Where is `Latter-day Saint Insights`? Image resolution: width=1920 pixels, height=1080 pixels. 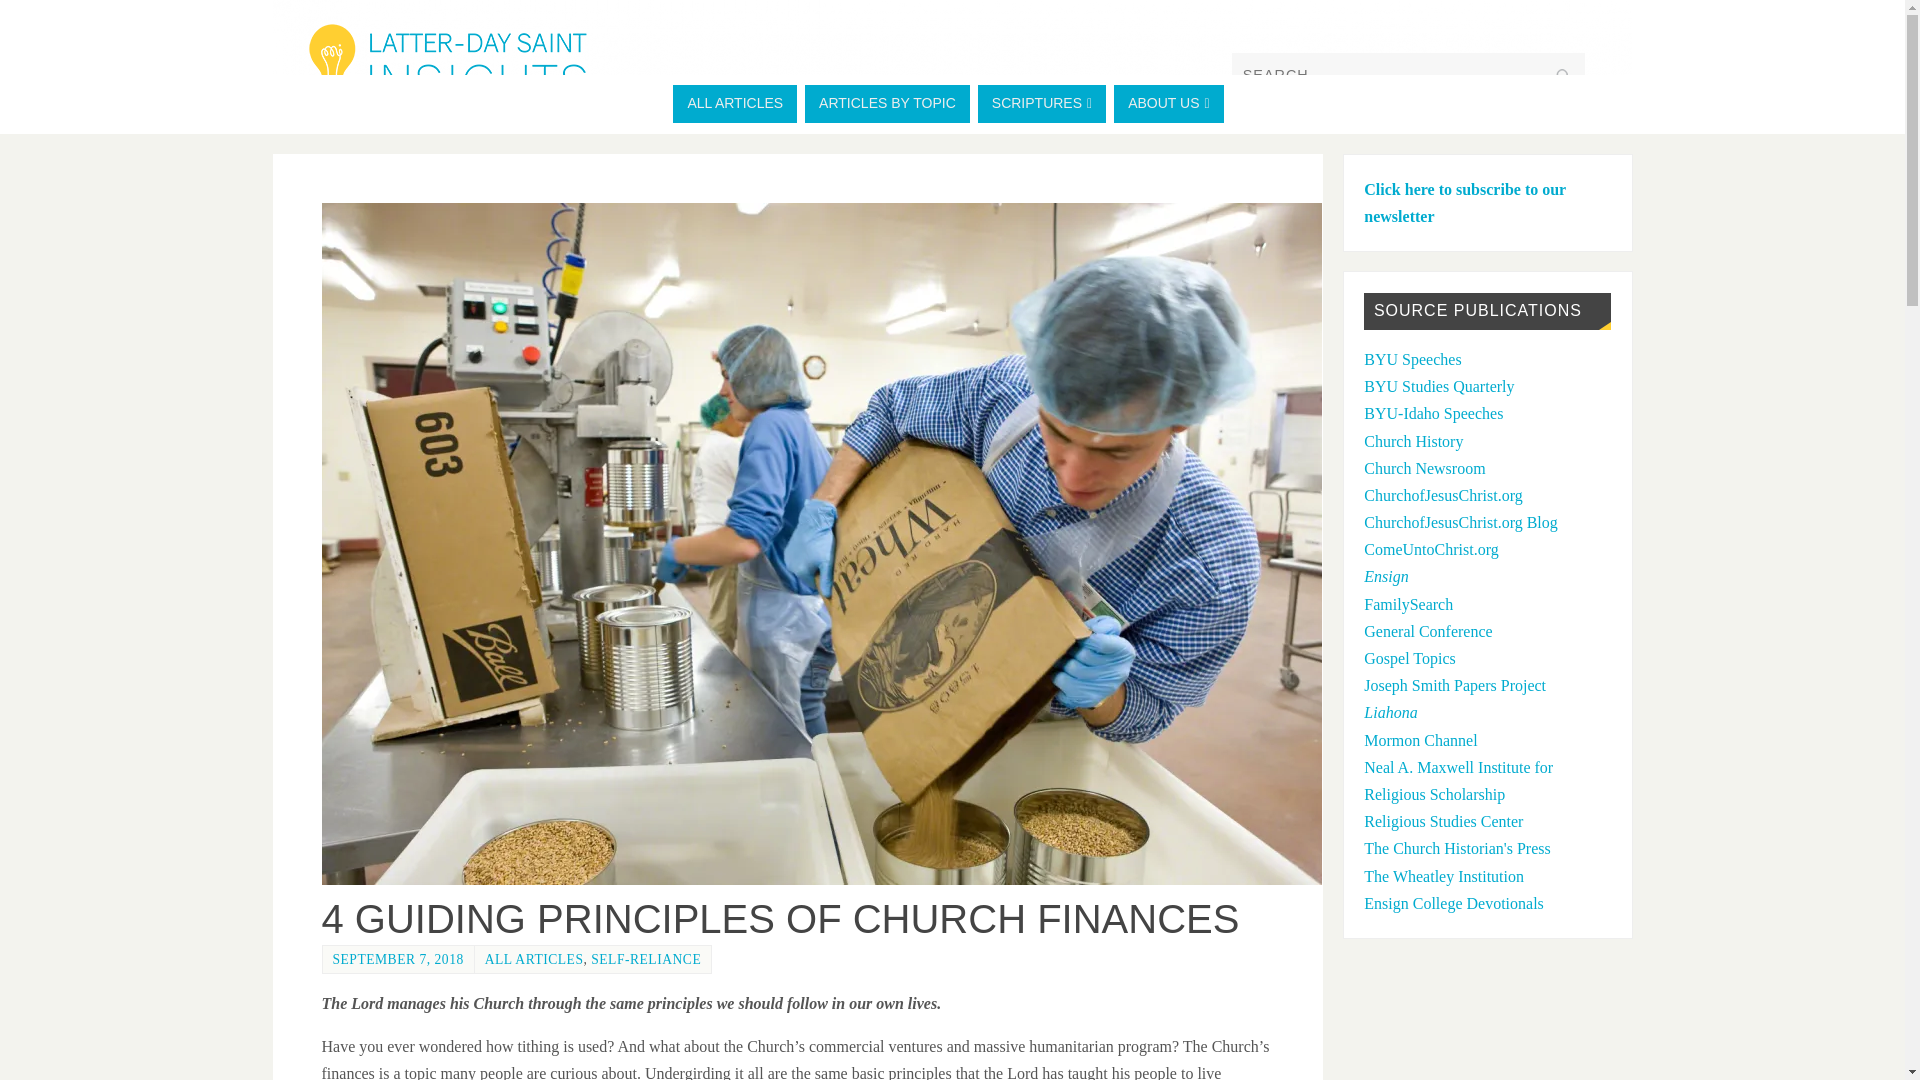
Latter-day Saint Insights is located at coordinates (447, 68).